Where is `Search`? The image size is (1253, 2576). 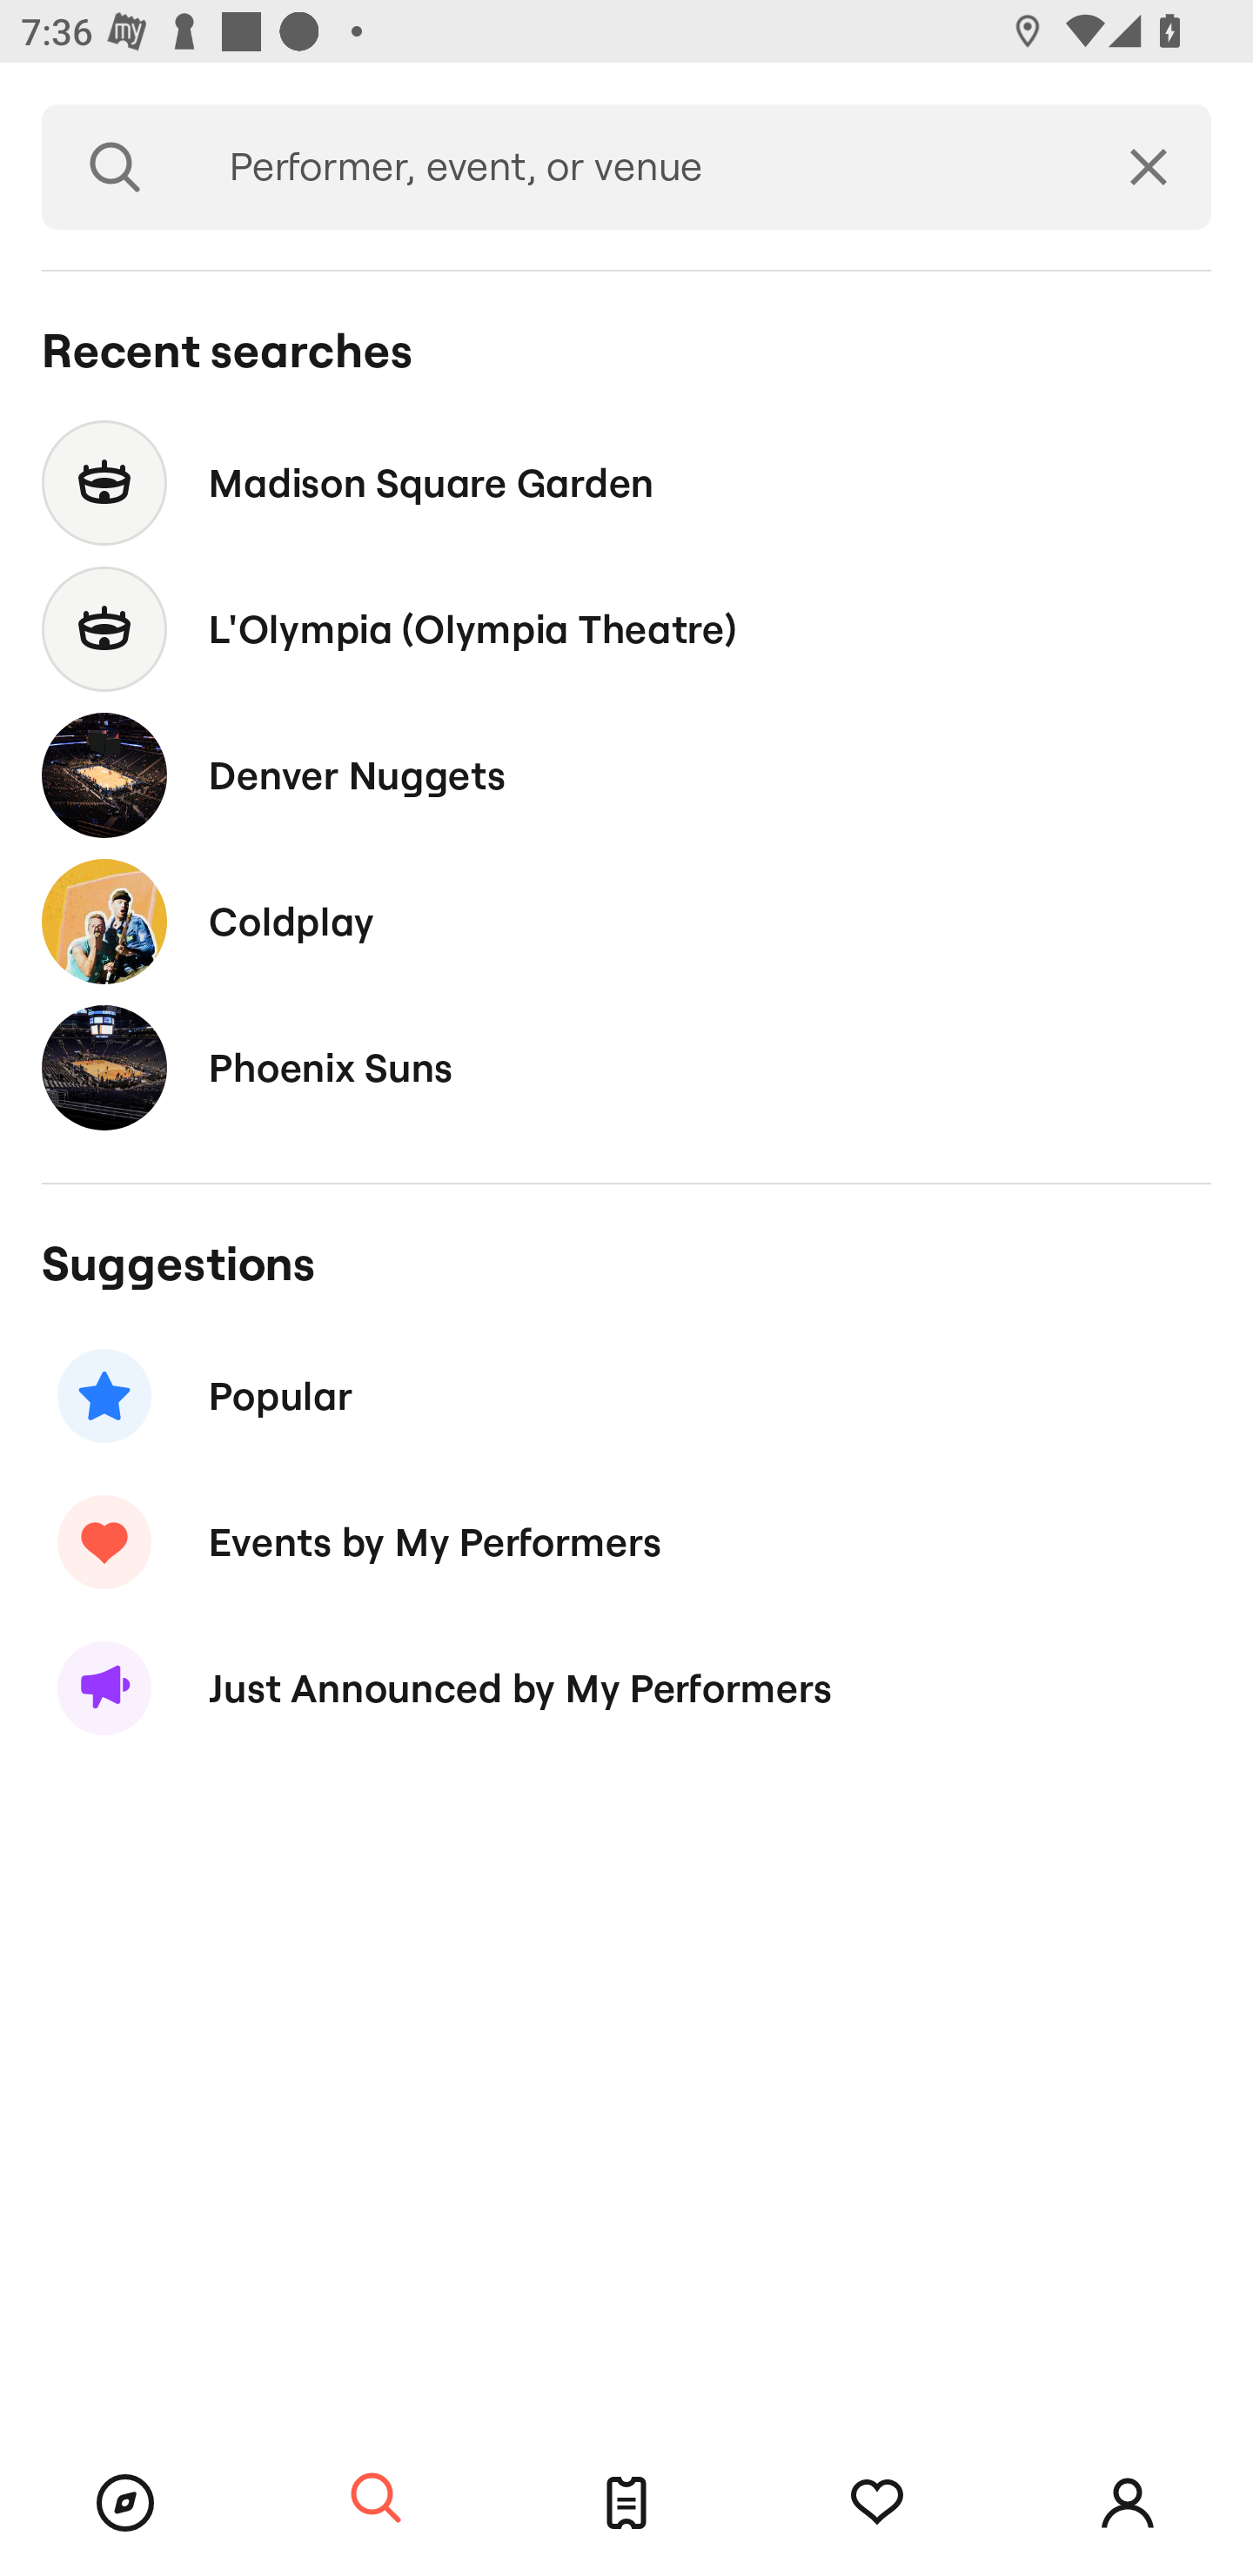 Search is located at coordinates (115, 167).